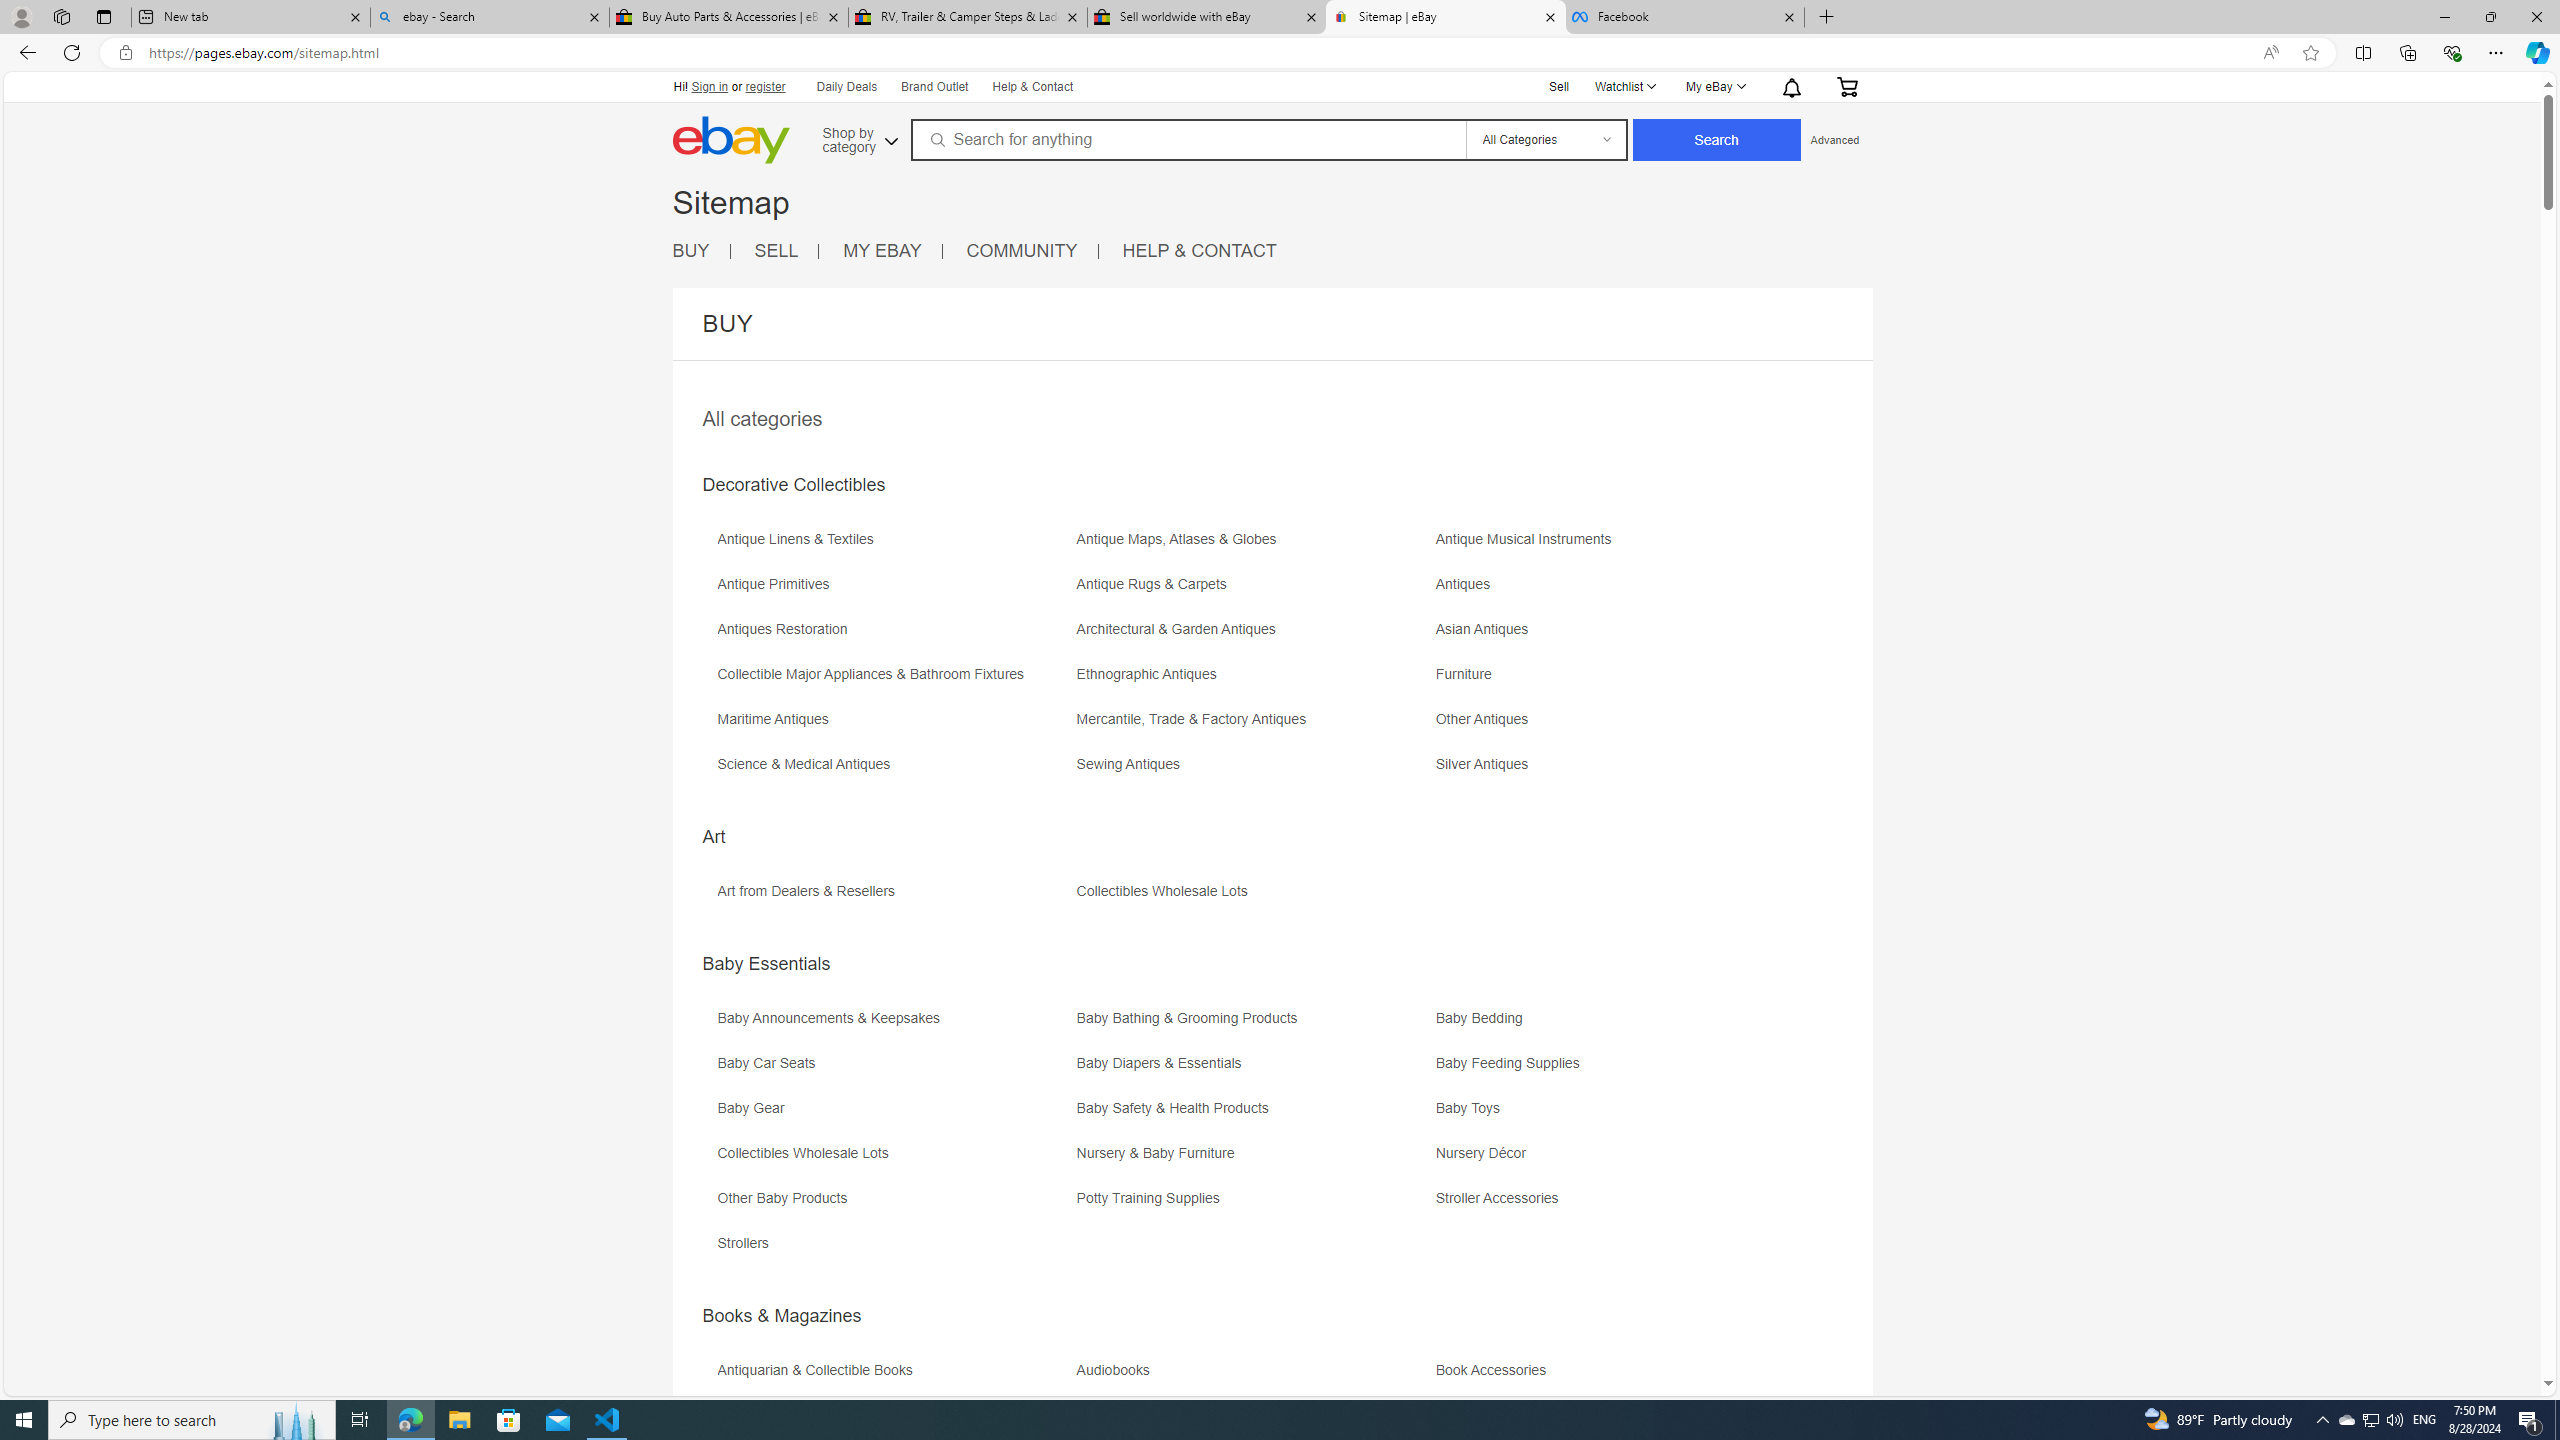 The image size is (2560, 1440). What do you see at coordinates (1614, 1024) in the screenshot?
I see `Baby Bedding` at bounding box center [1614, 1024].